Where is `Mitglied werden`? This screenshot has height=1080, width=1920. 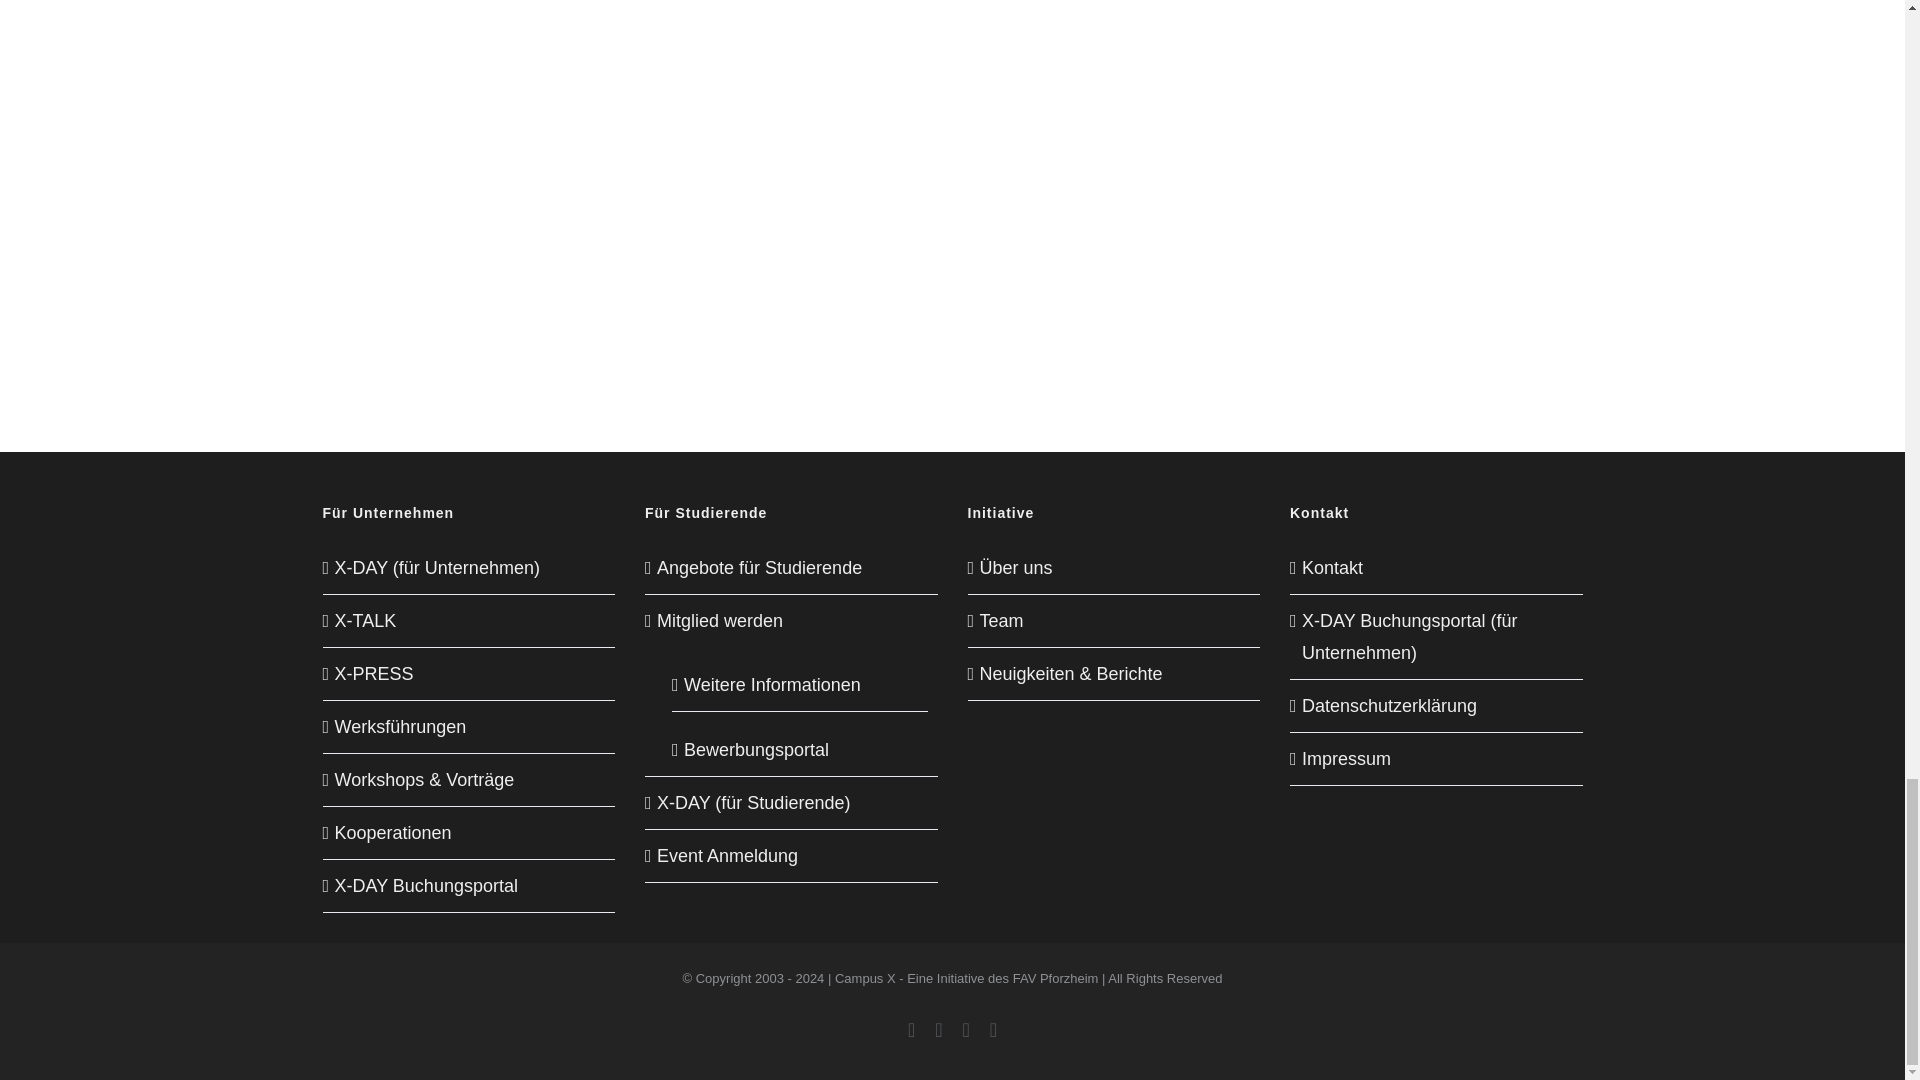 Mitglied werden is located at coordinates (792, 620).